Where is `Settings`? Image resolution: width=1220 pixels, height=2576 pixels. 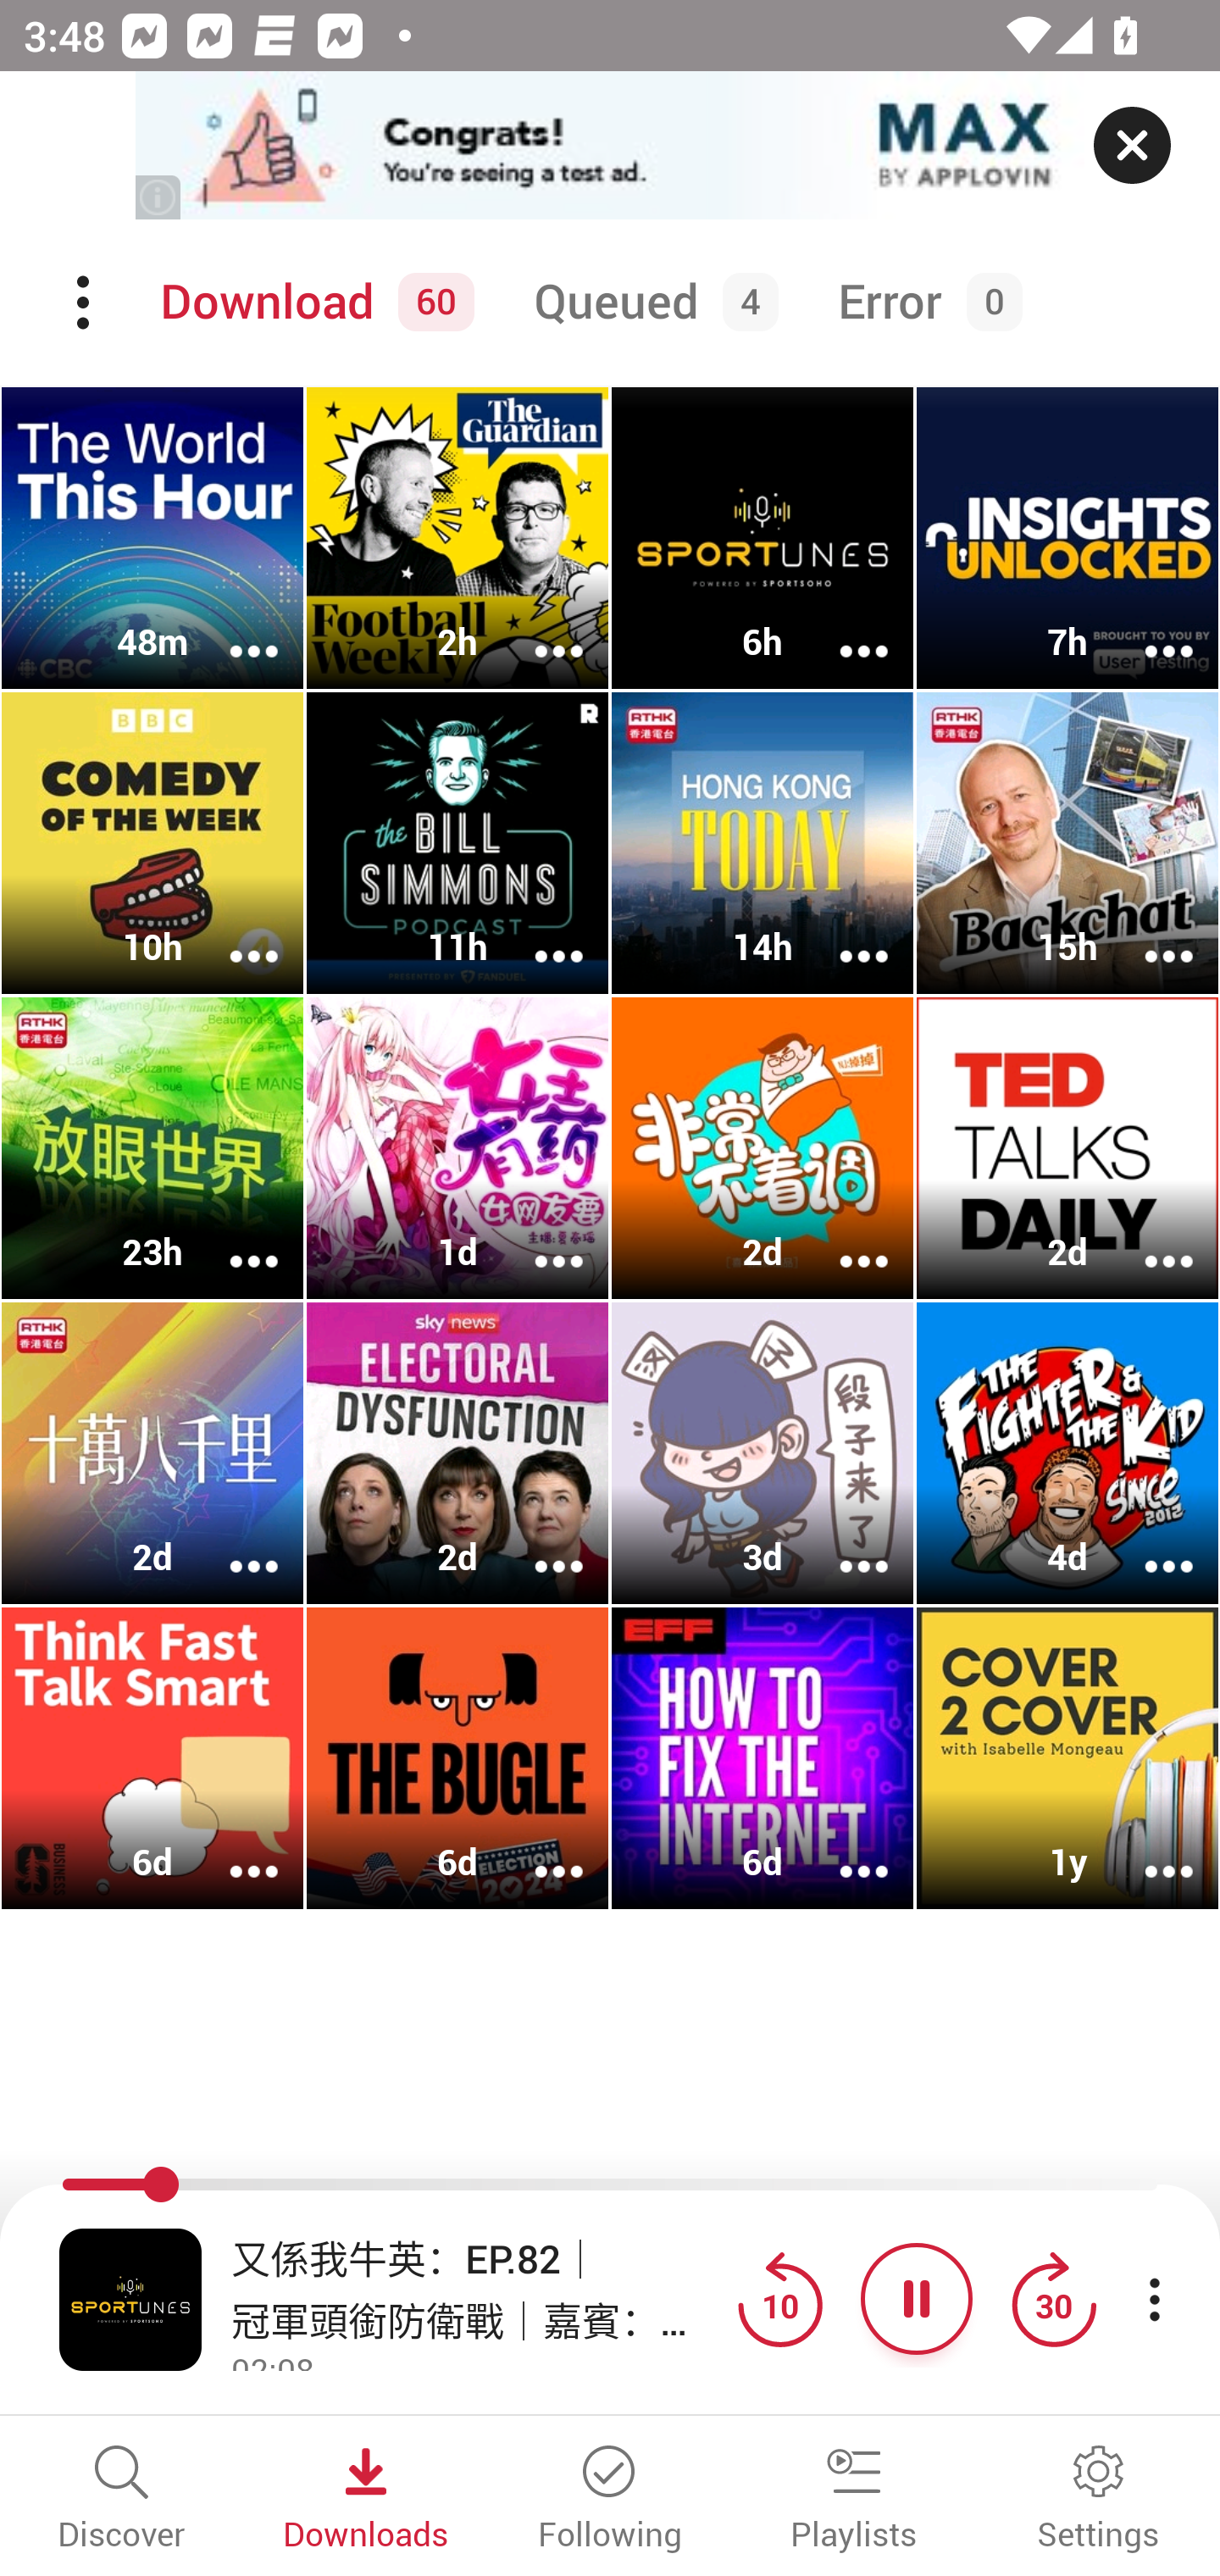 Settings is located at coordinates (1098, 2500).